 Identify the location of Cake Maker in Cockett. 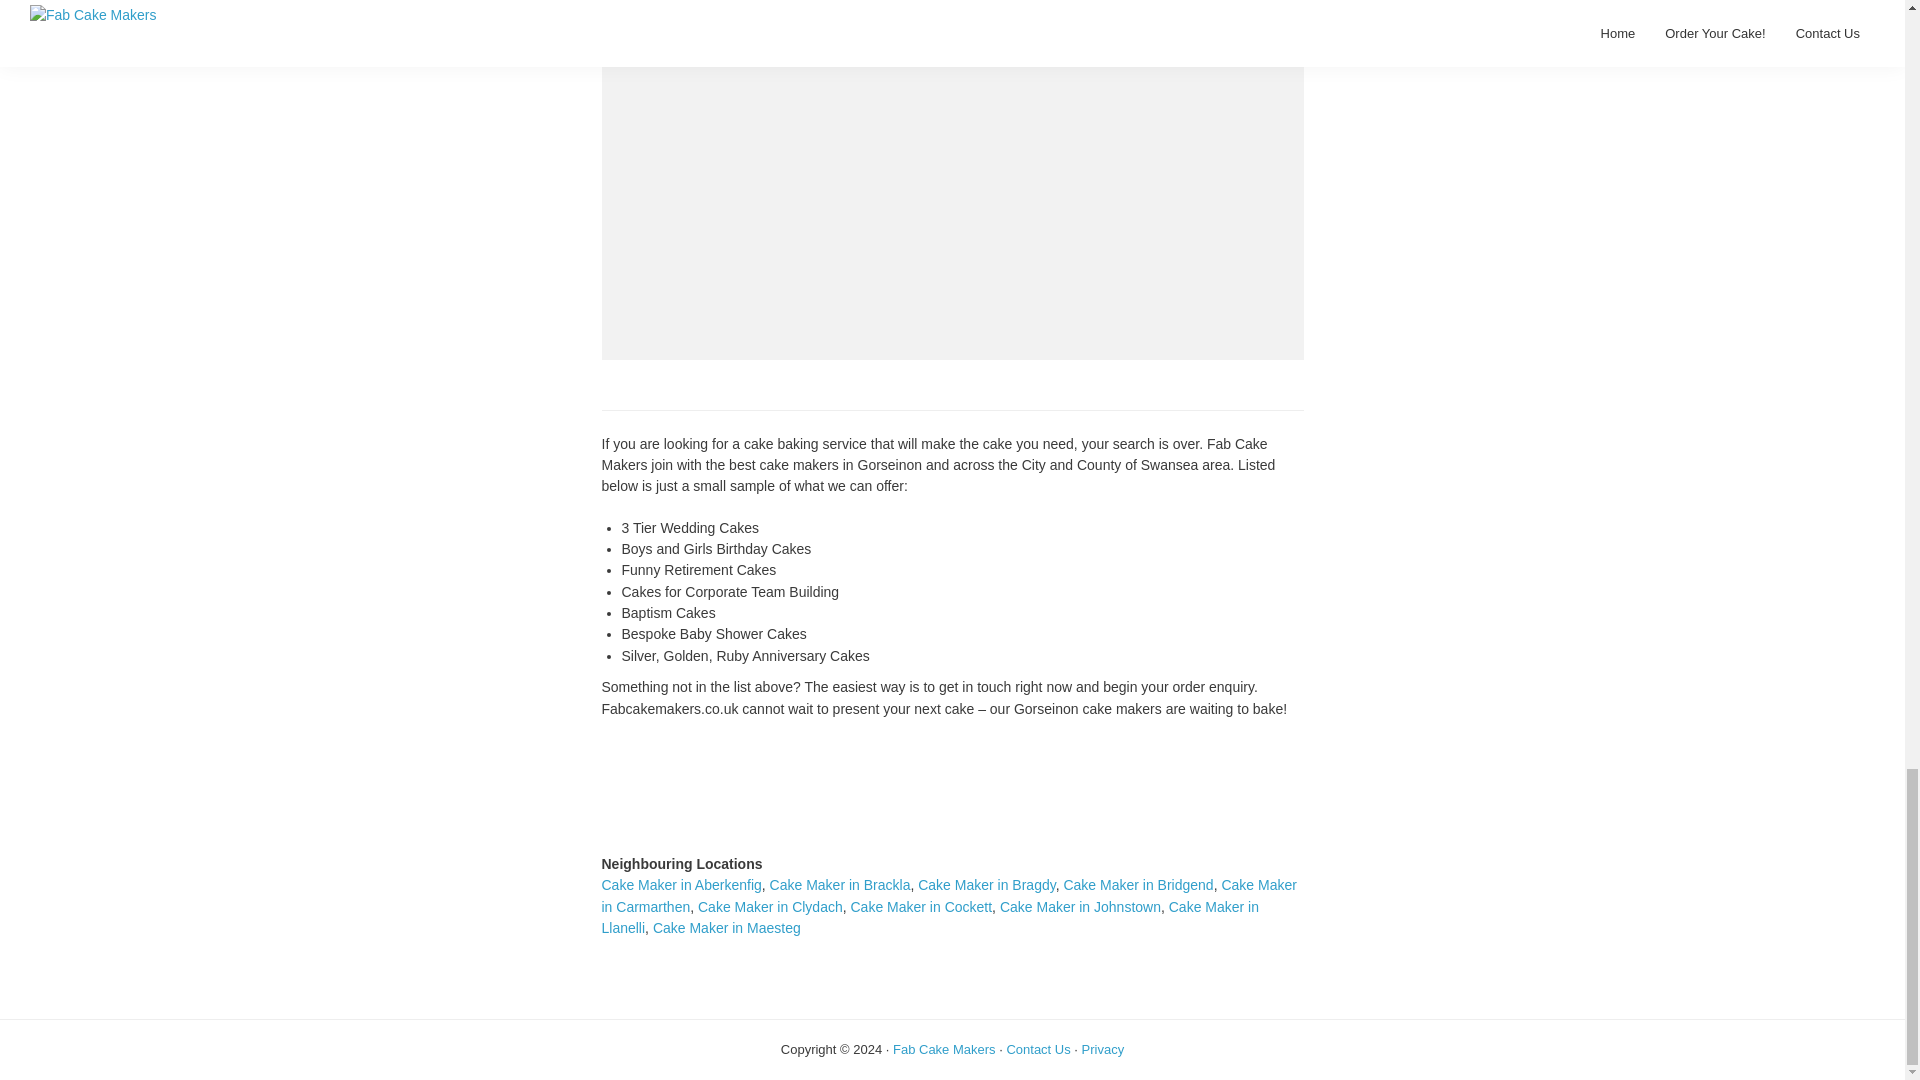
(921, 906).